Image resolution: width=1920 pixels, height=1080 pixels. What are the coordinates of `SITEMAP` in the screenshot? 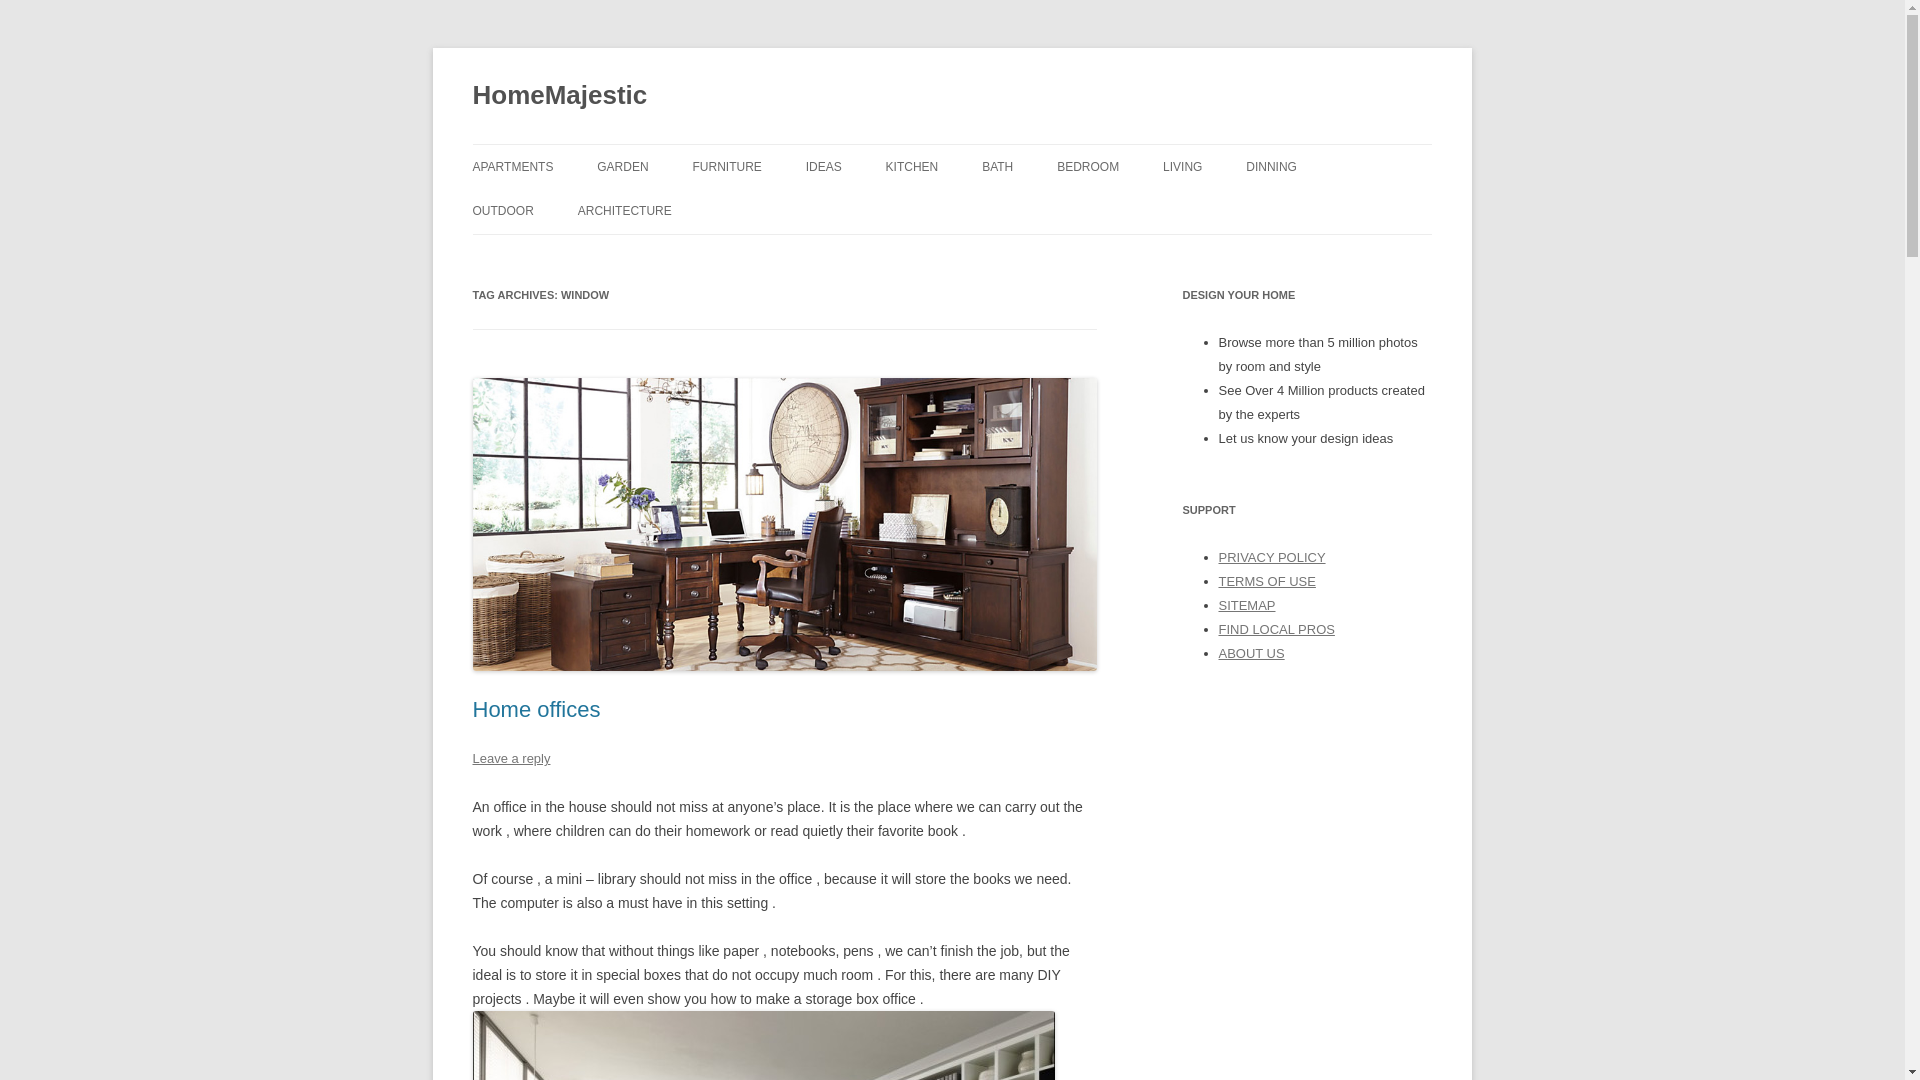 It's located at (1246, 606).